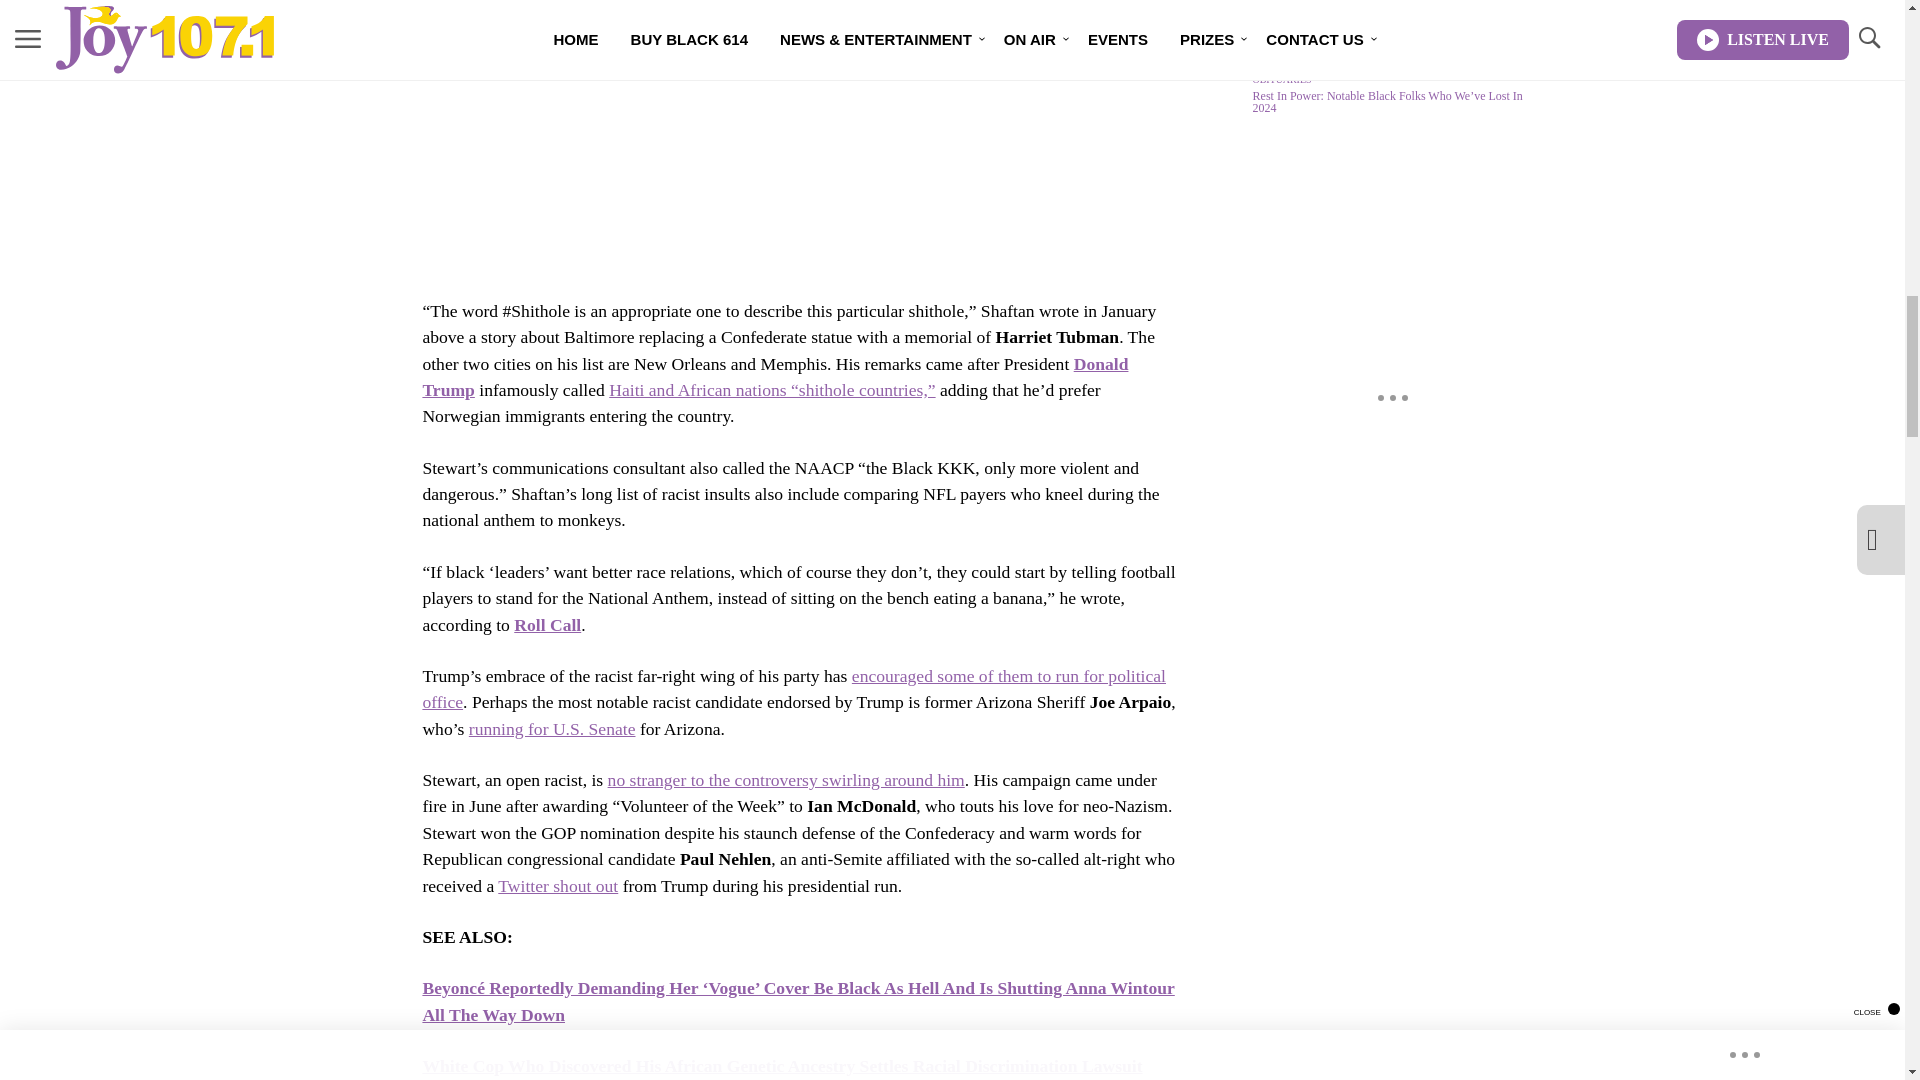 The width and height of the screenshot is (1920, 1080). Describe the element at coordinates (548, 624) in the screenshot. I see `Roll Call` at that location.